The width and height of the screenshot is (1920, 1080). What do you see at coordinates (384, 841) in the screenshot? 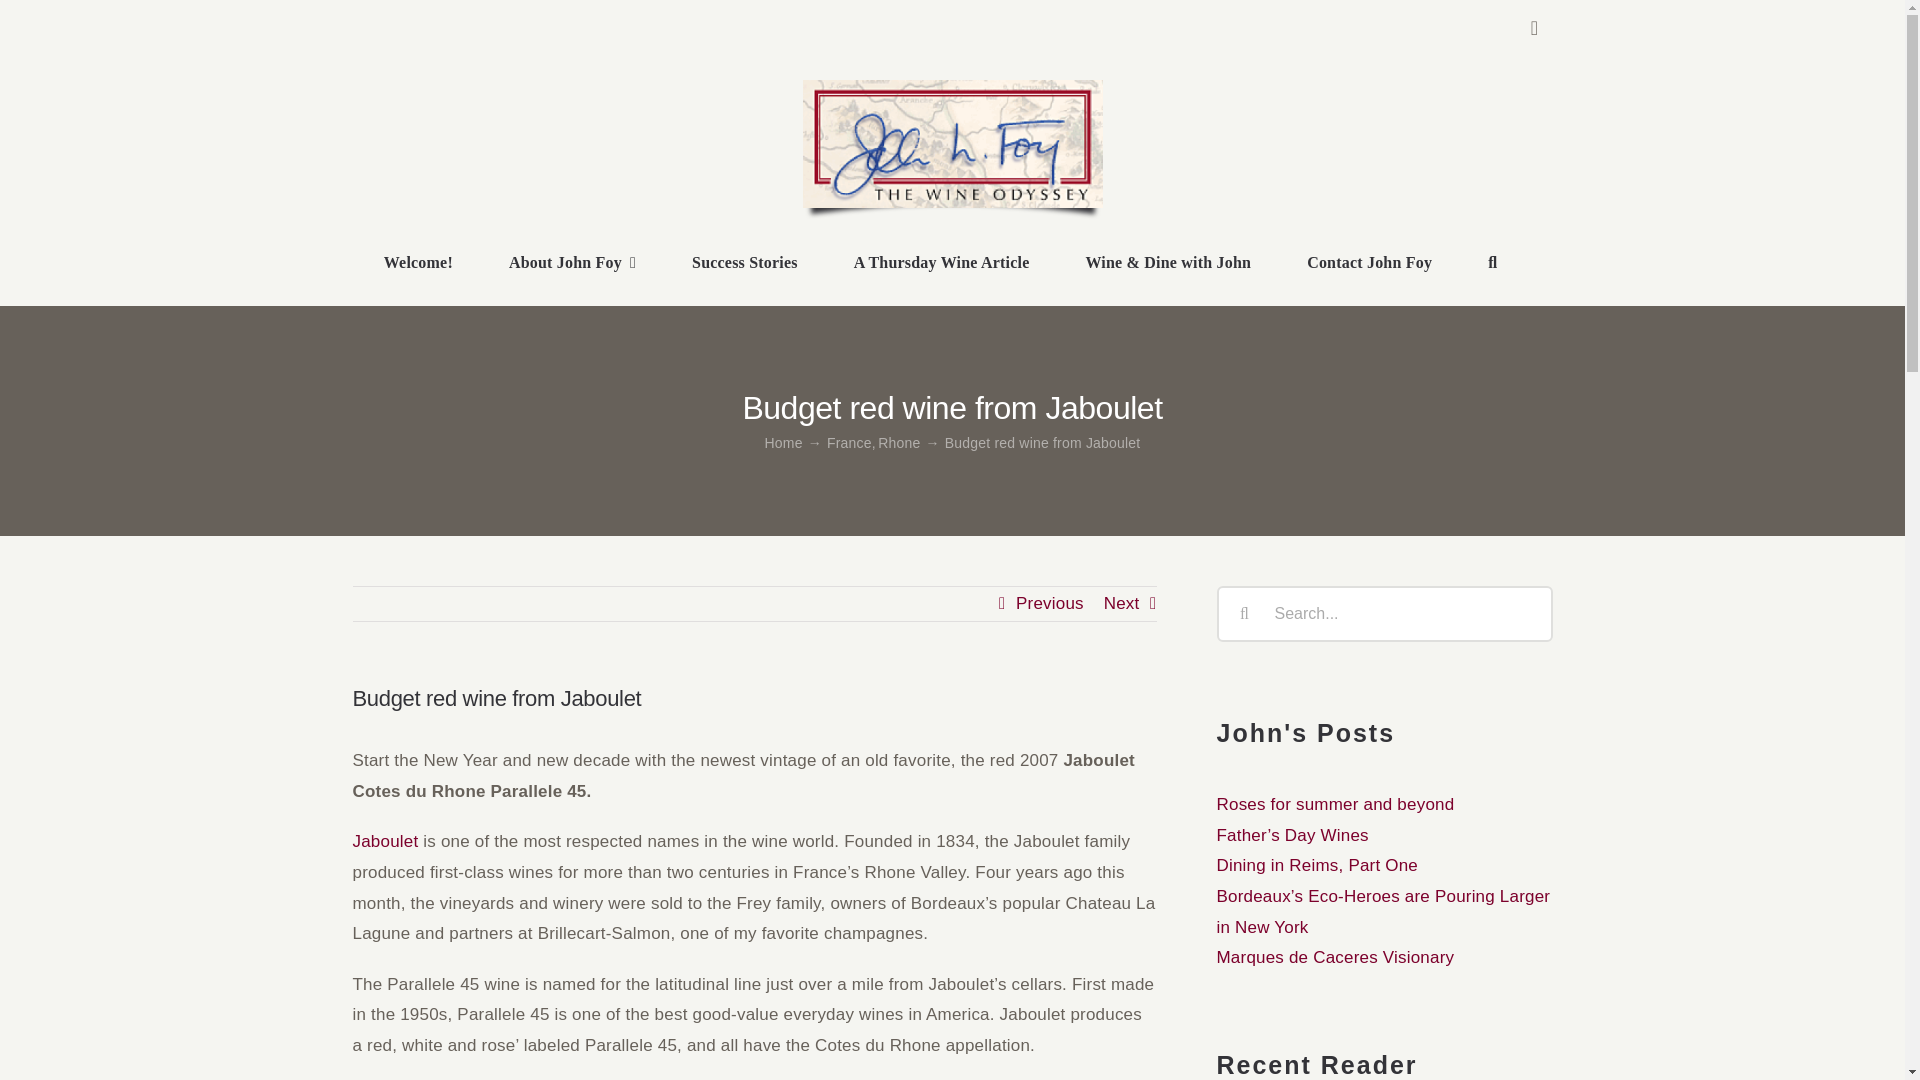
I see `Jaboulet` at bounding box center [384, 841].